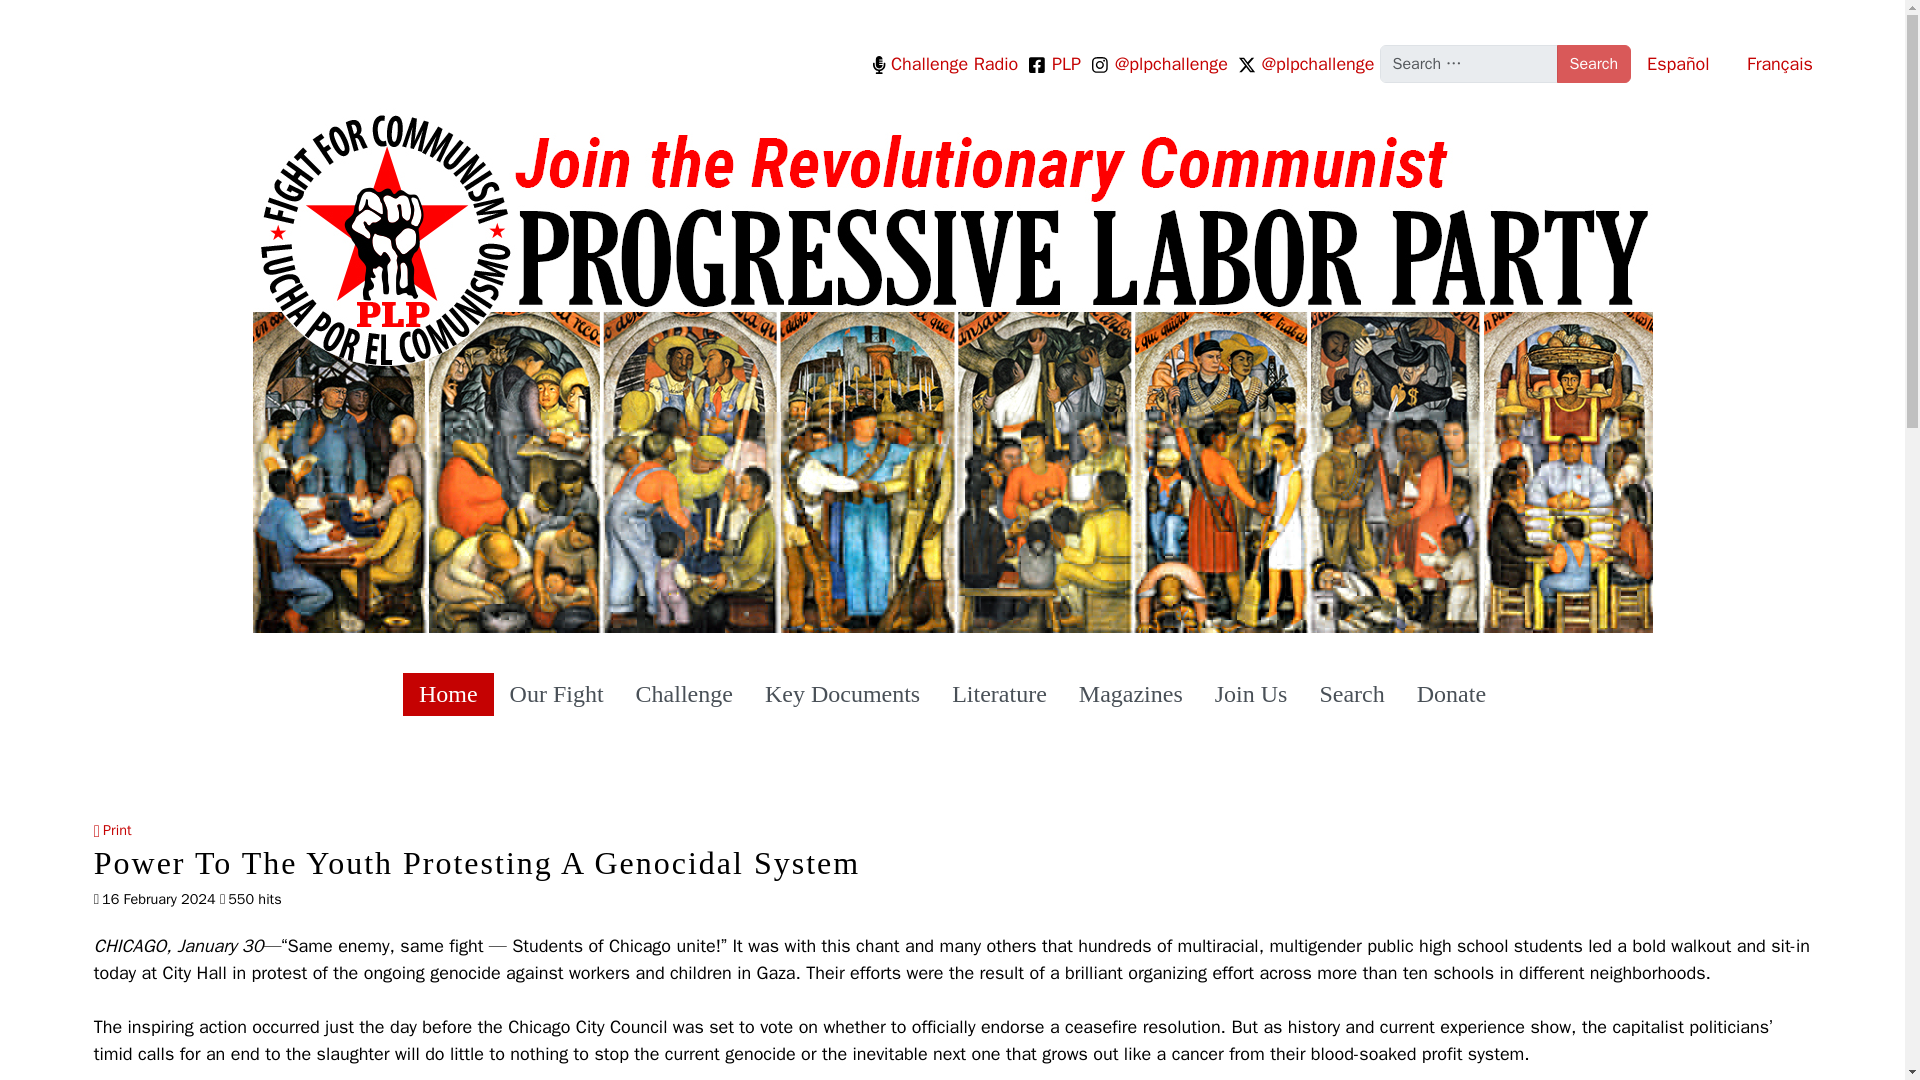 This screenshot has width=1920, height=1080. What do you see at coordinates (113, 830) in the screenshot?
I see `Print` at bounding box center [113, 830].